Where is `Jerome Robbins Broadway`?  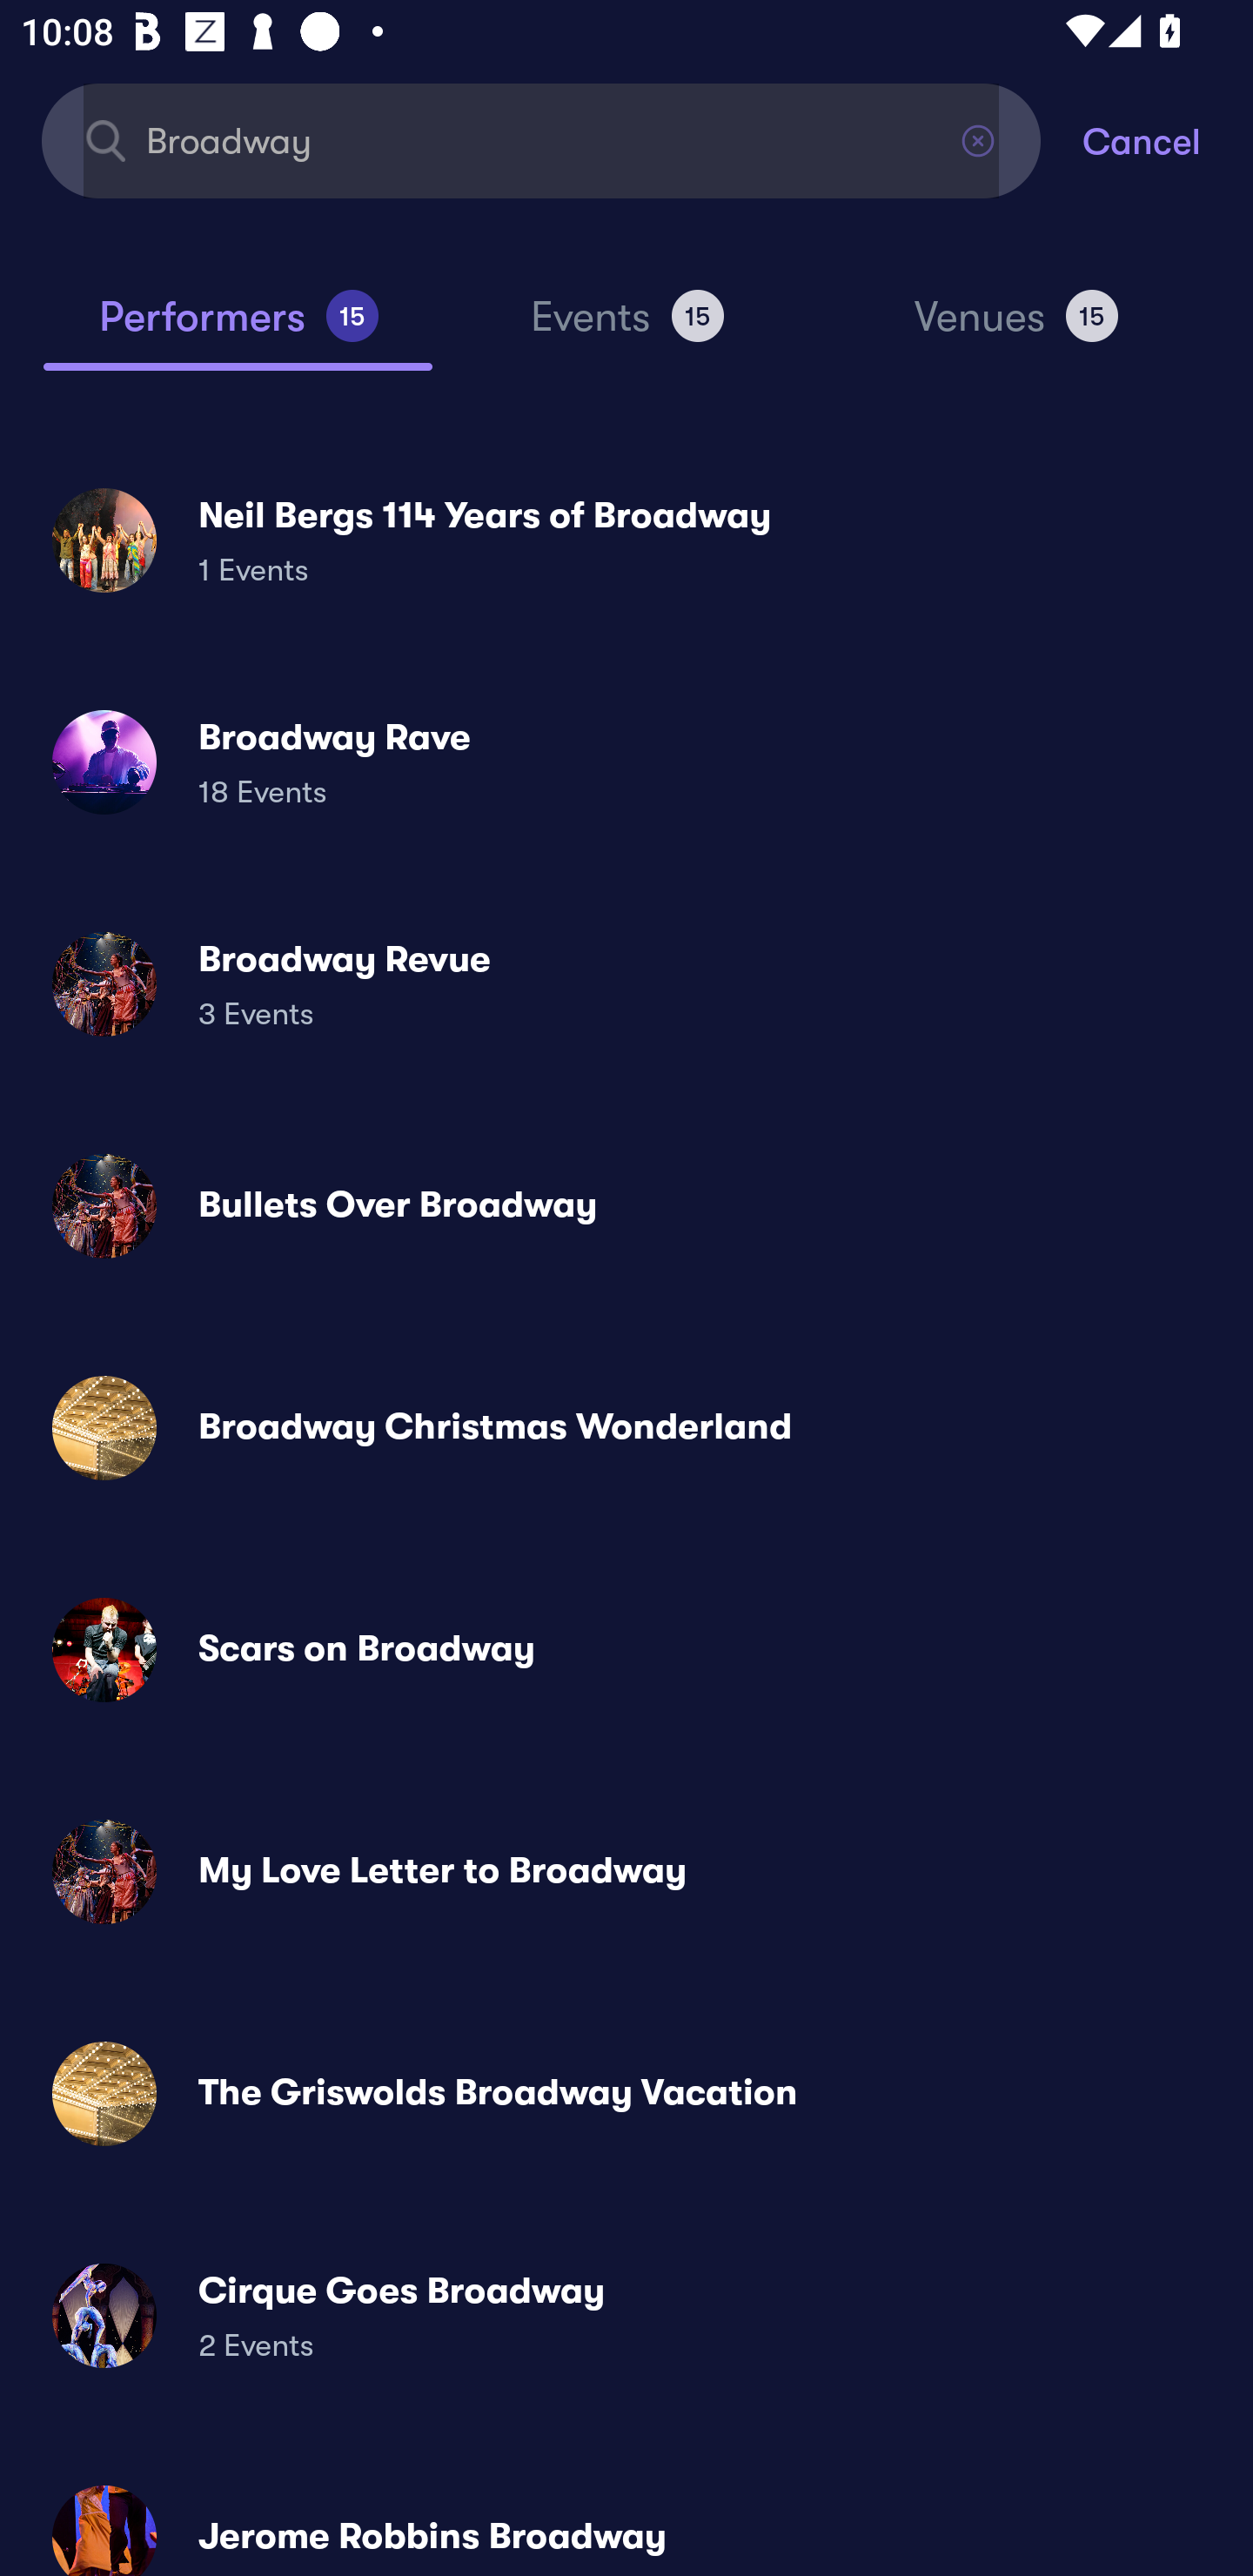
Jerome Robbins Broadway is located at coordinates (626, 2518).